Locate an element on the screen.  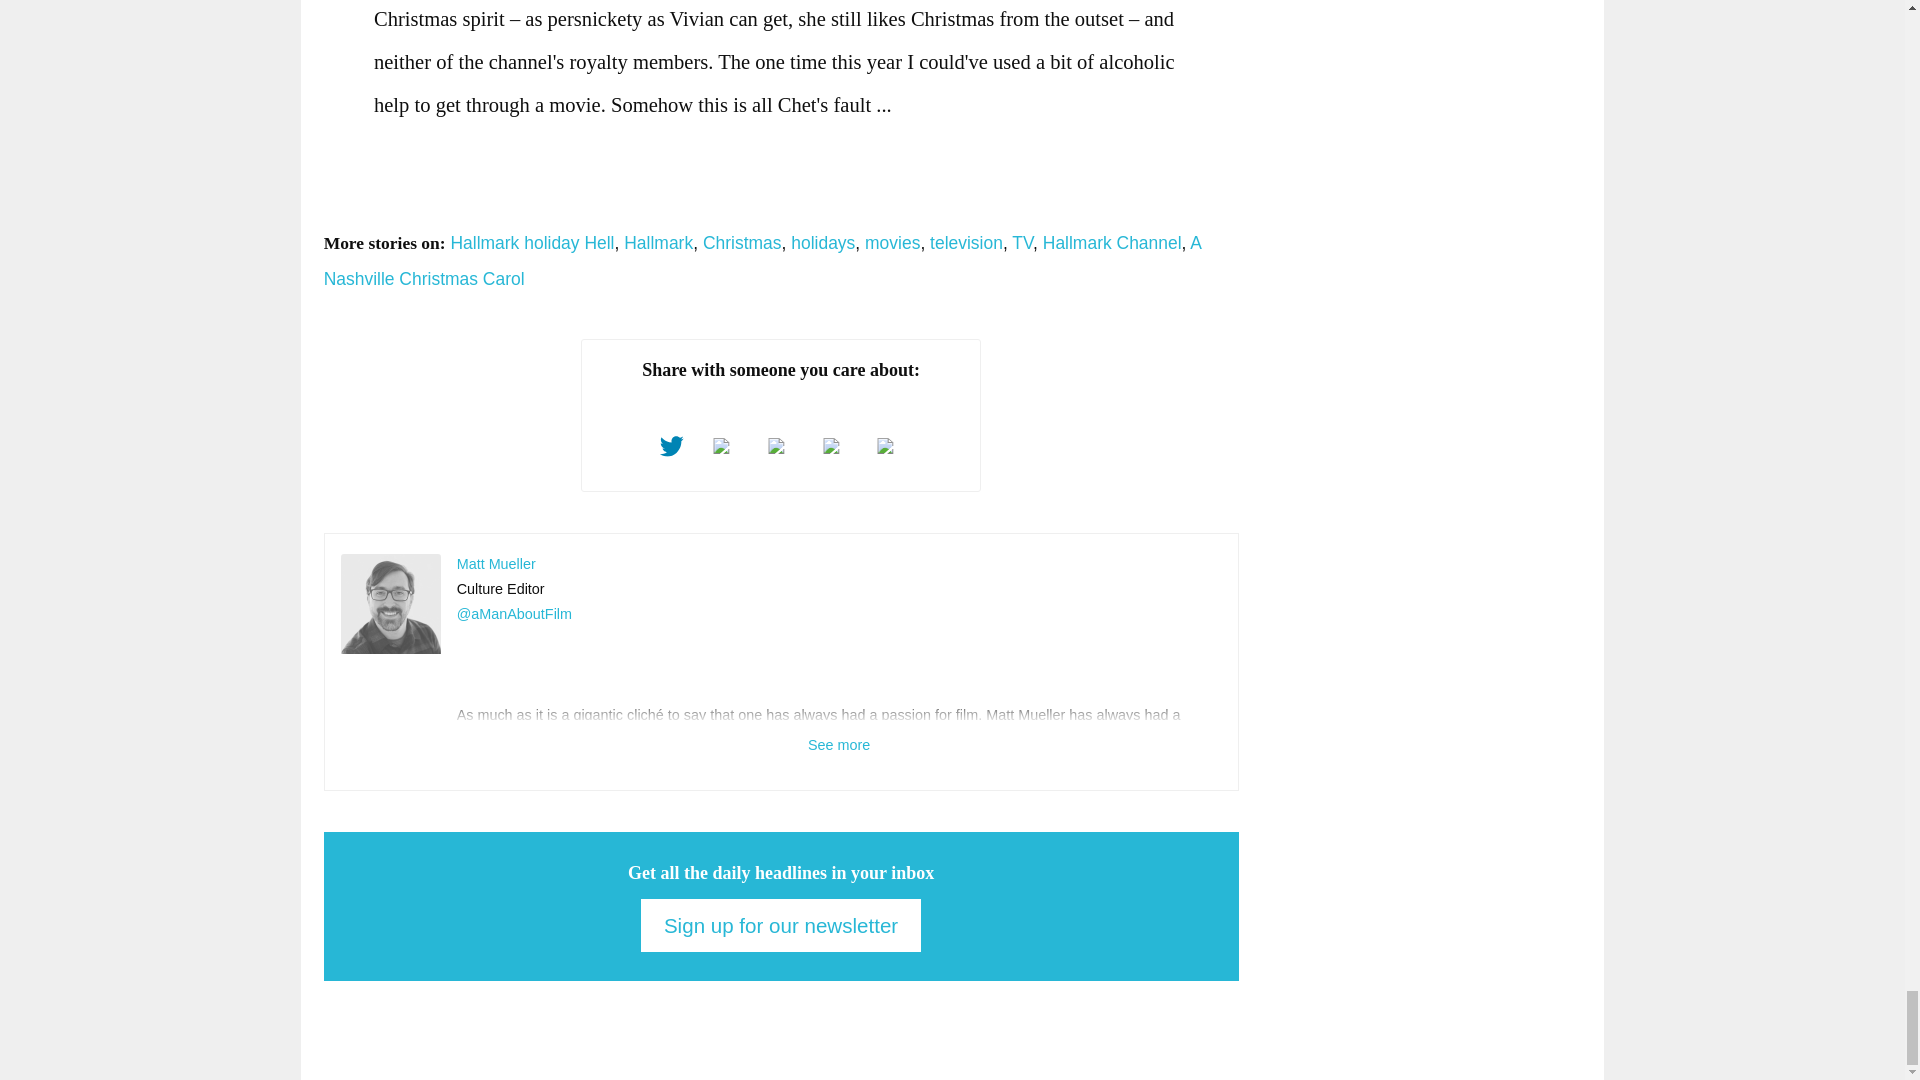
Matt Mueller is located at coordinates (391, 604).